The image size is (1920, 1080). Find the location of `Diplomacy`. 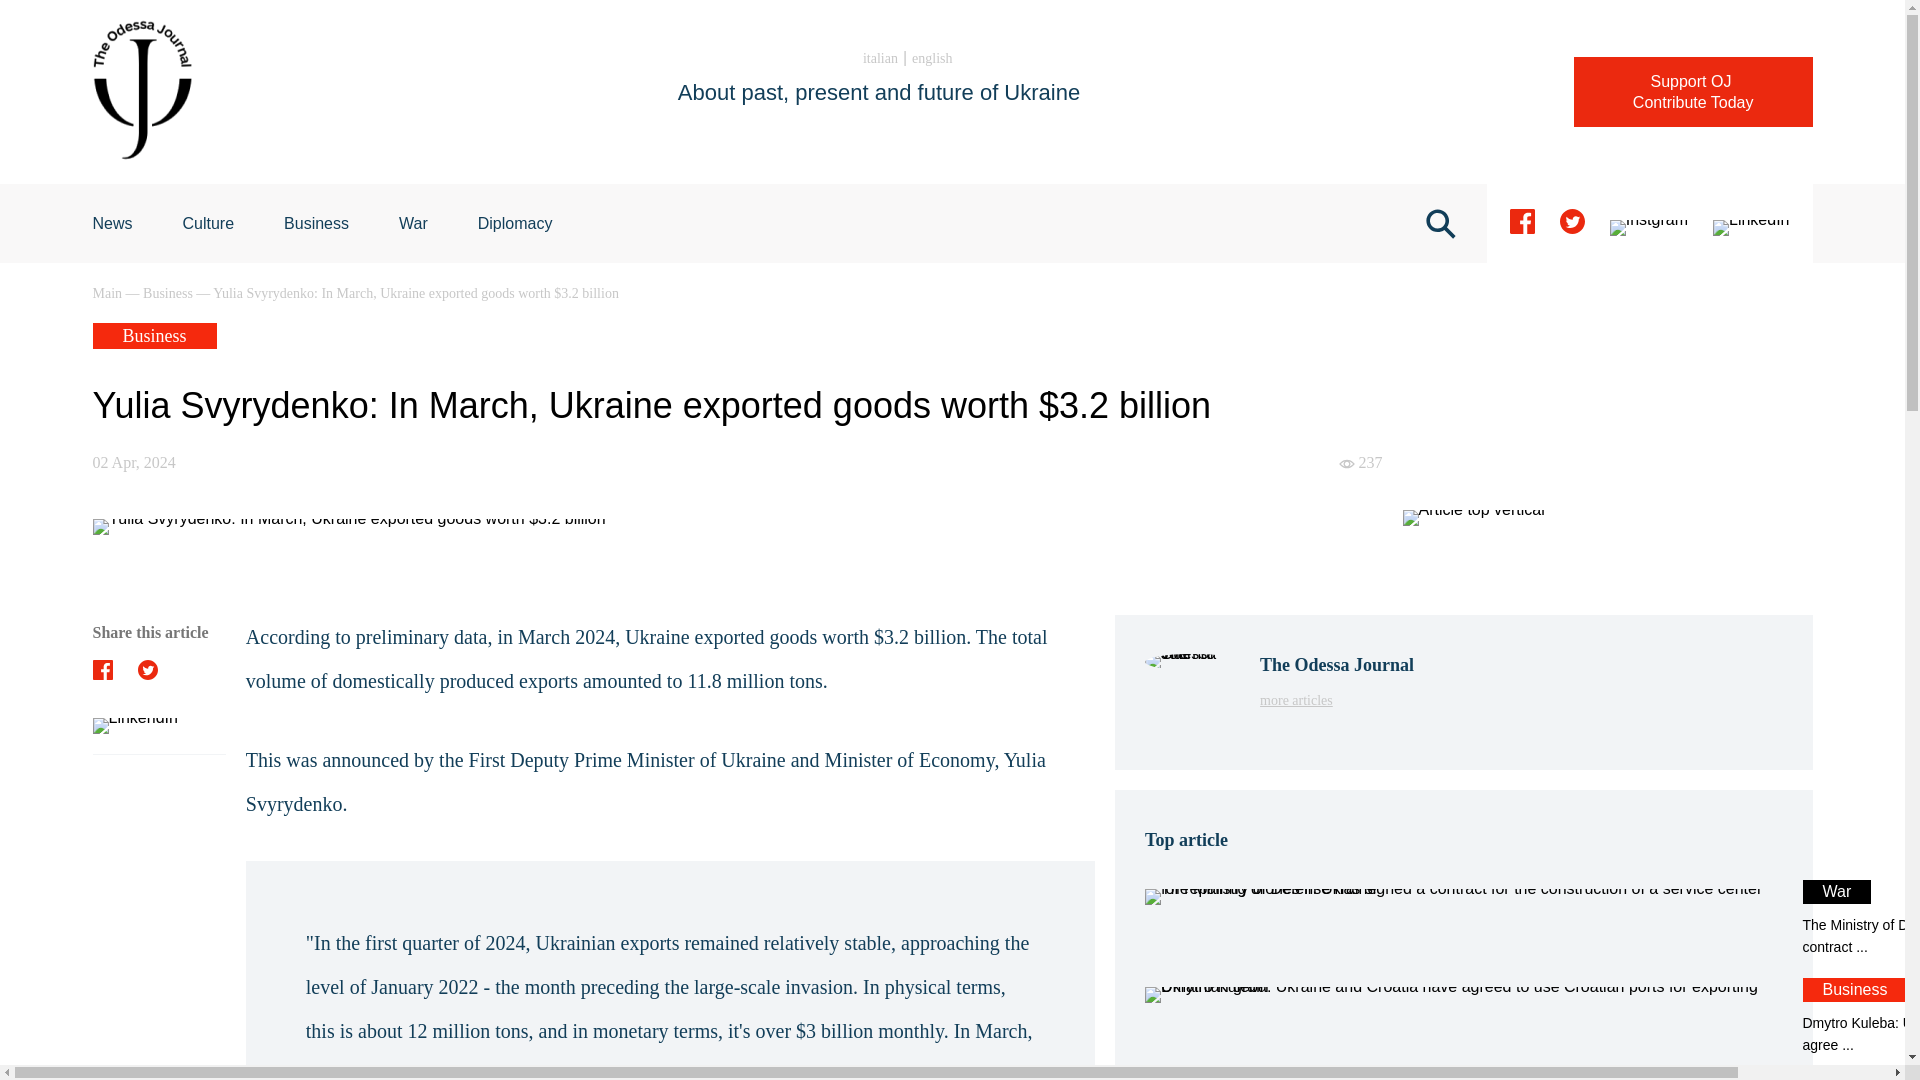

Diplomacy is located at coordinates (1336, 700).